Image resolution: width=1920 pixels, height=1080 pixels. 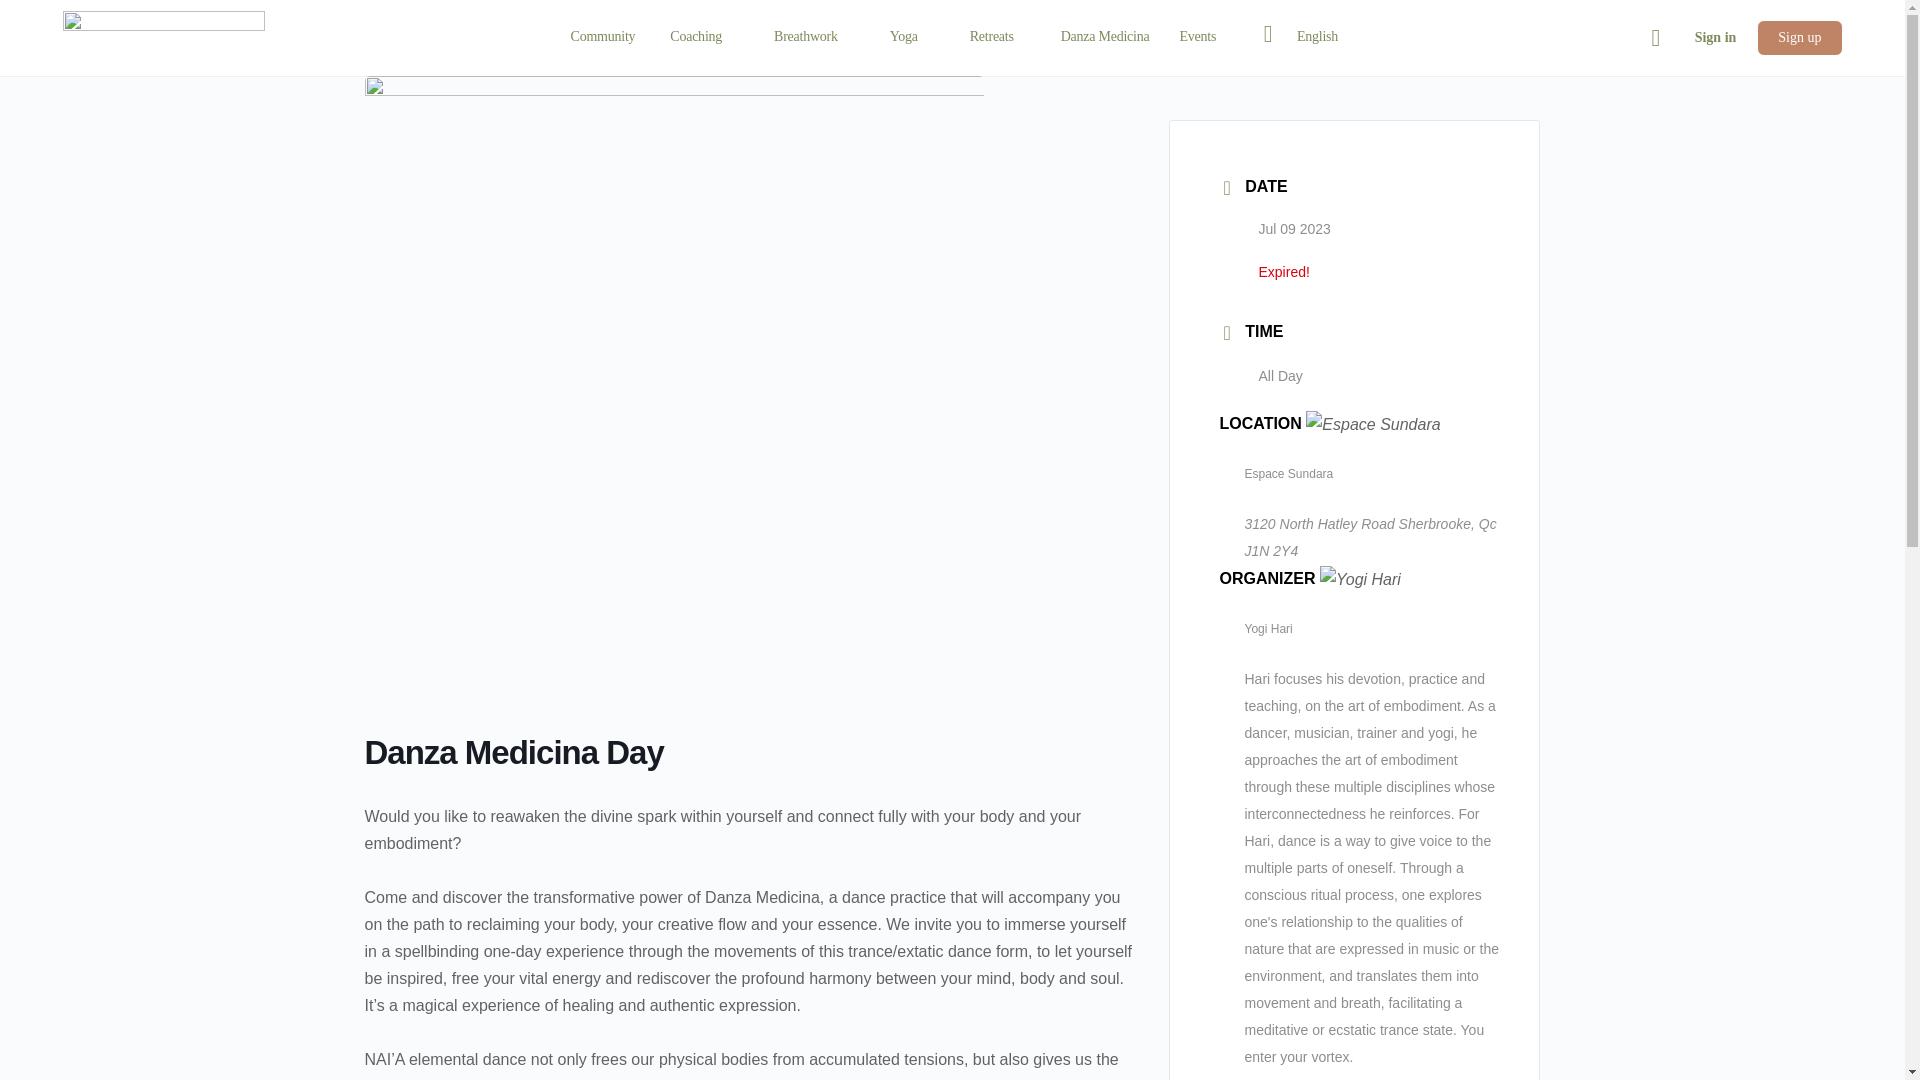 I want to click on Breathwork, so click(x=814, y=38).